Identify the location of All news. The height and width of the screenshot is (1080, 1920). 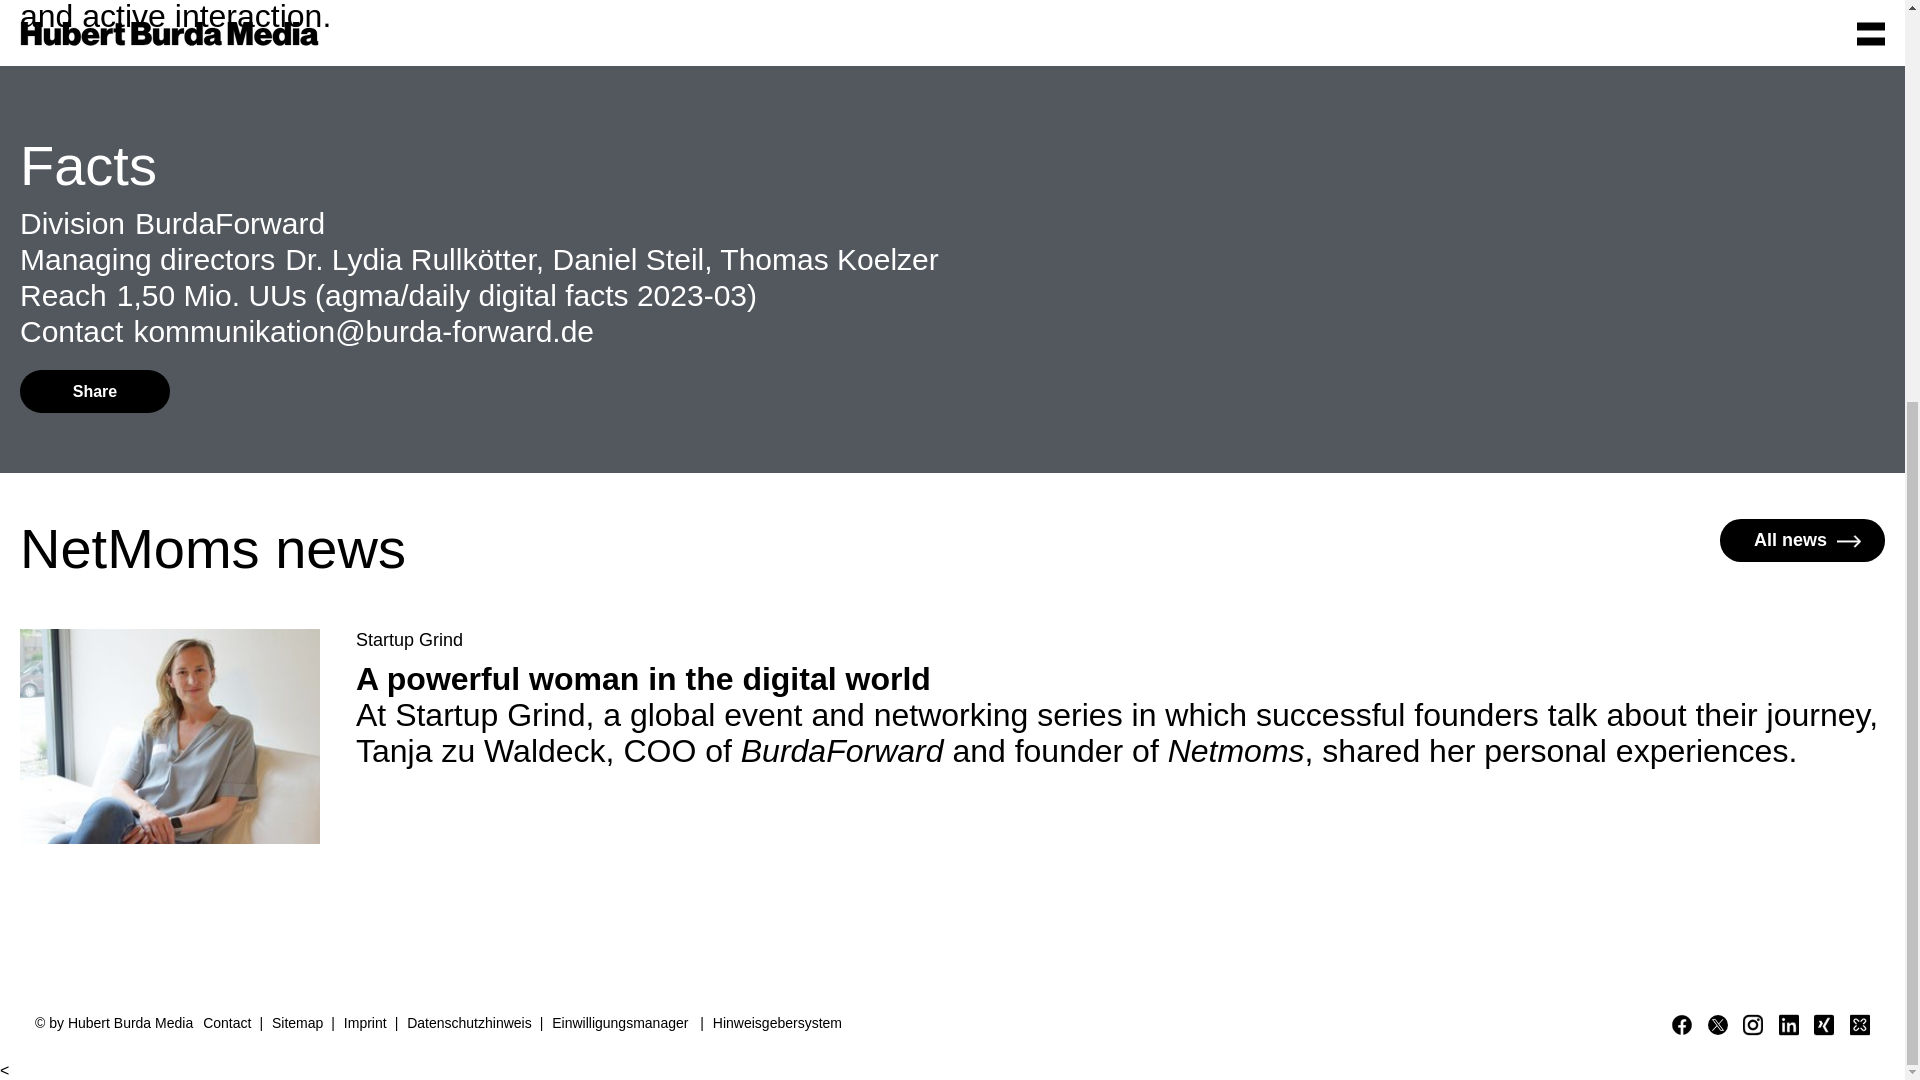
(1802, 540).